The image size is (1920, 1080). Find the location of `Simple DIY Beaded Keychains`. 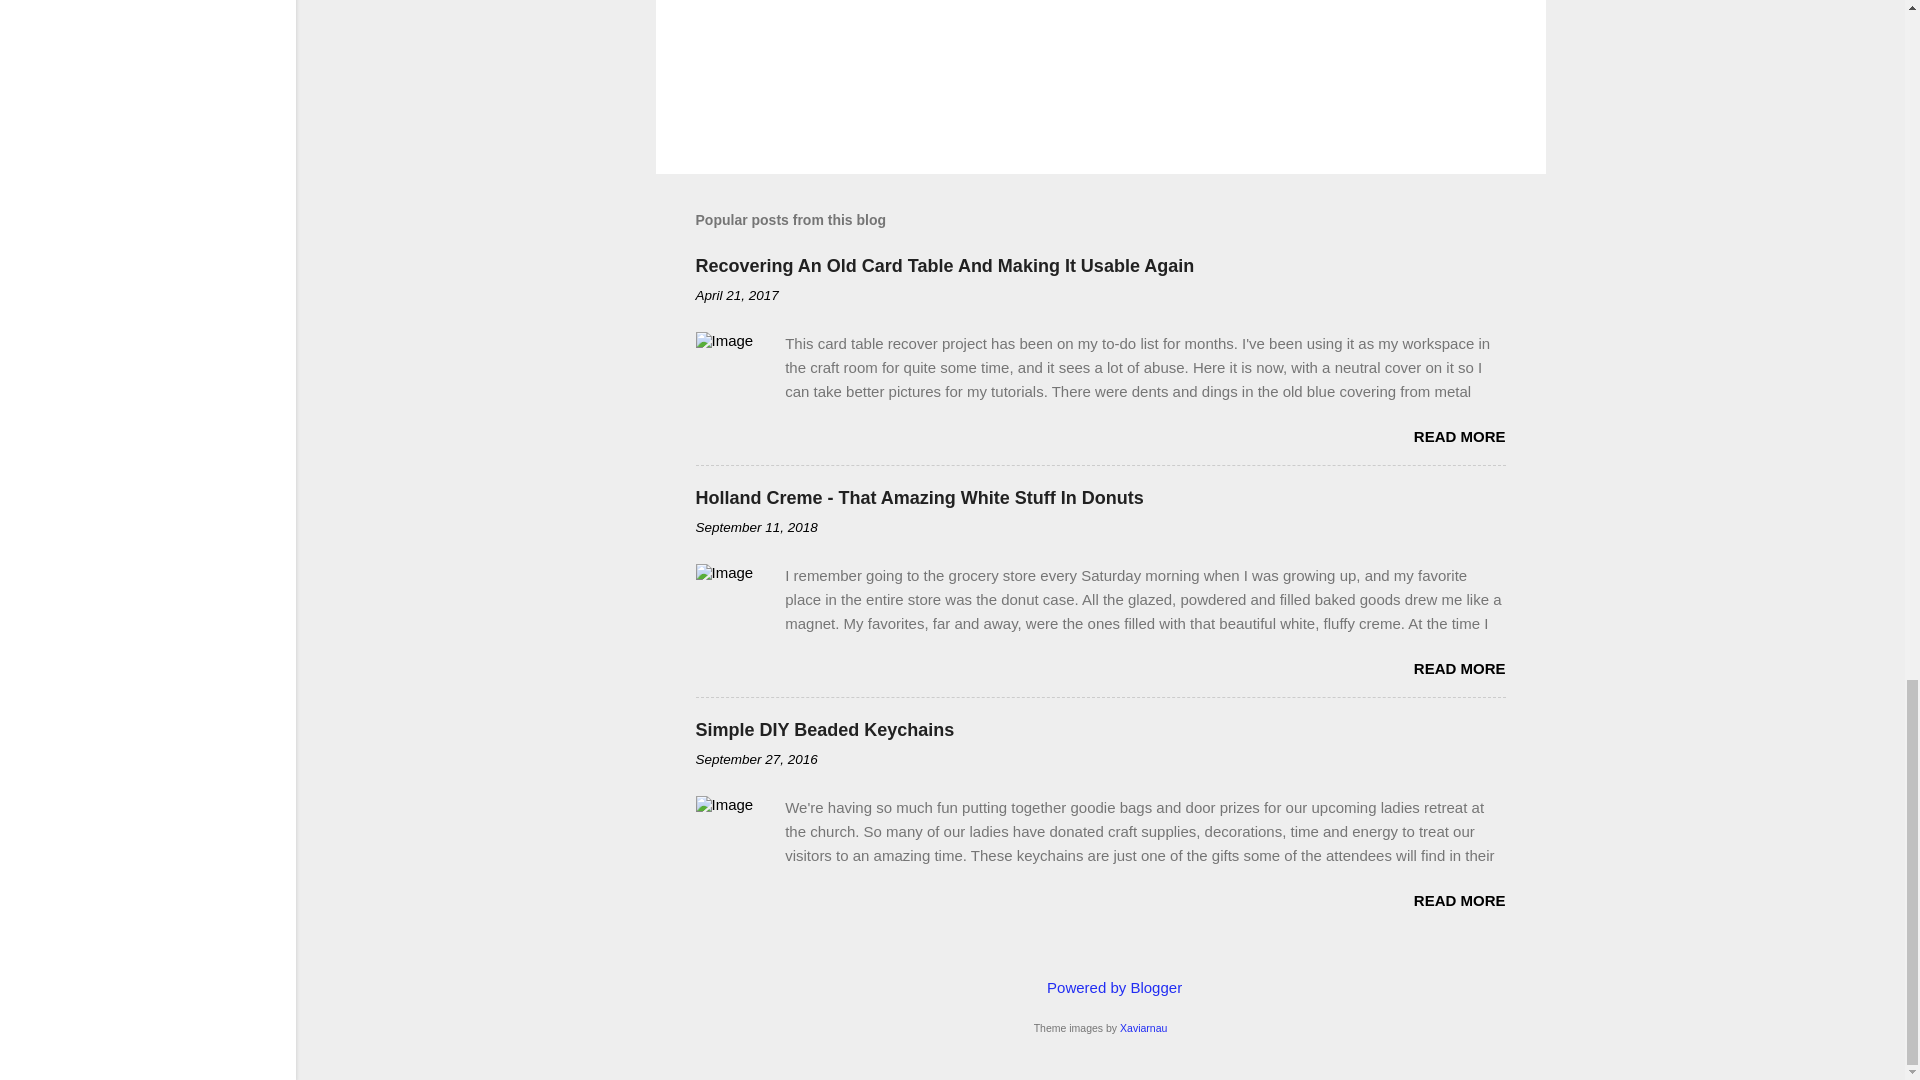

Simple DIY Beaded Keychains is located at coordinates (824, 730).